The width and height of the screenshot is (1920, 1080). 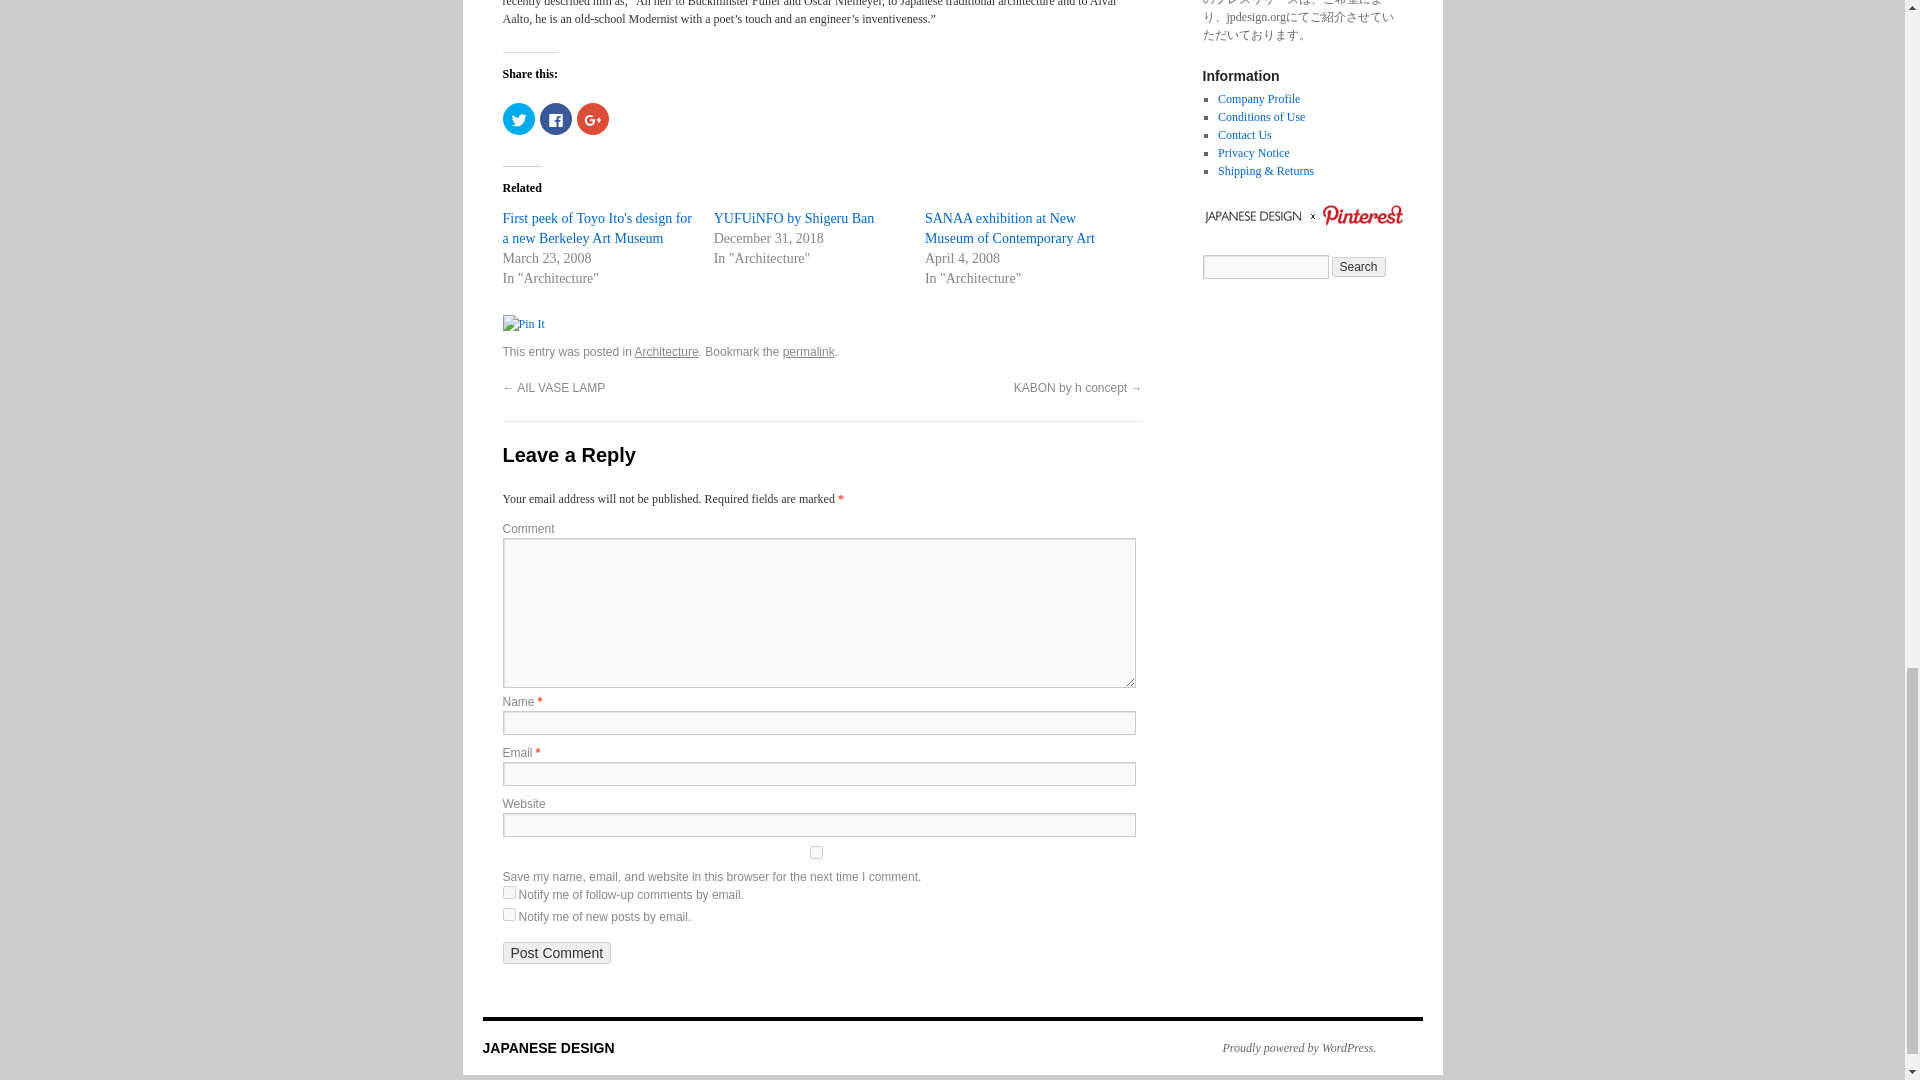 I want to click on subscribe, so click(x=508, y=914).